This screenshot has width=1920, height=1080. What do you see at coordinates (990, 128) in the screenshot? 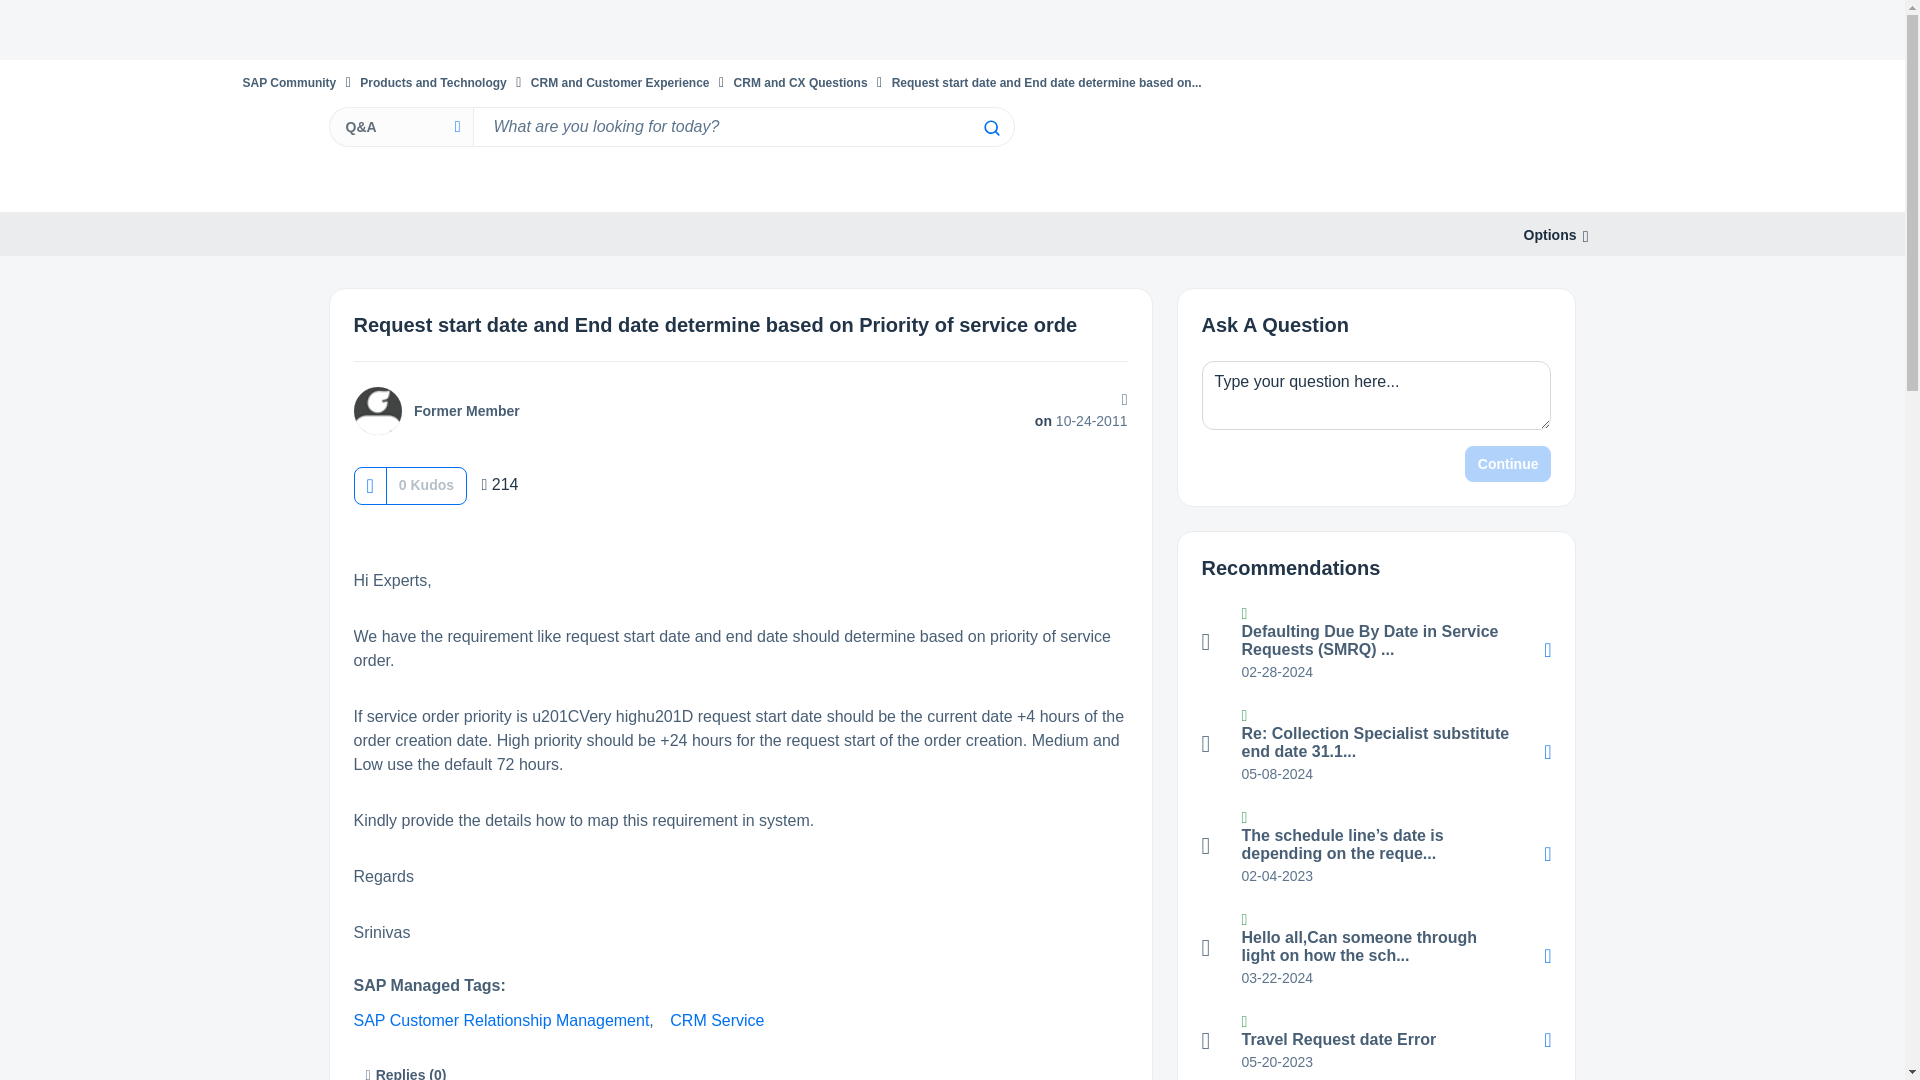
I see `Search` at bounding box center [990, 128].